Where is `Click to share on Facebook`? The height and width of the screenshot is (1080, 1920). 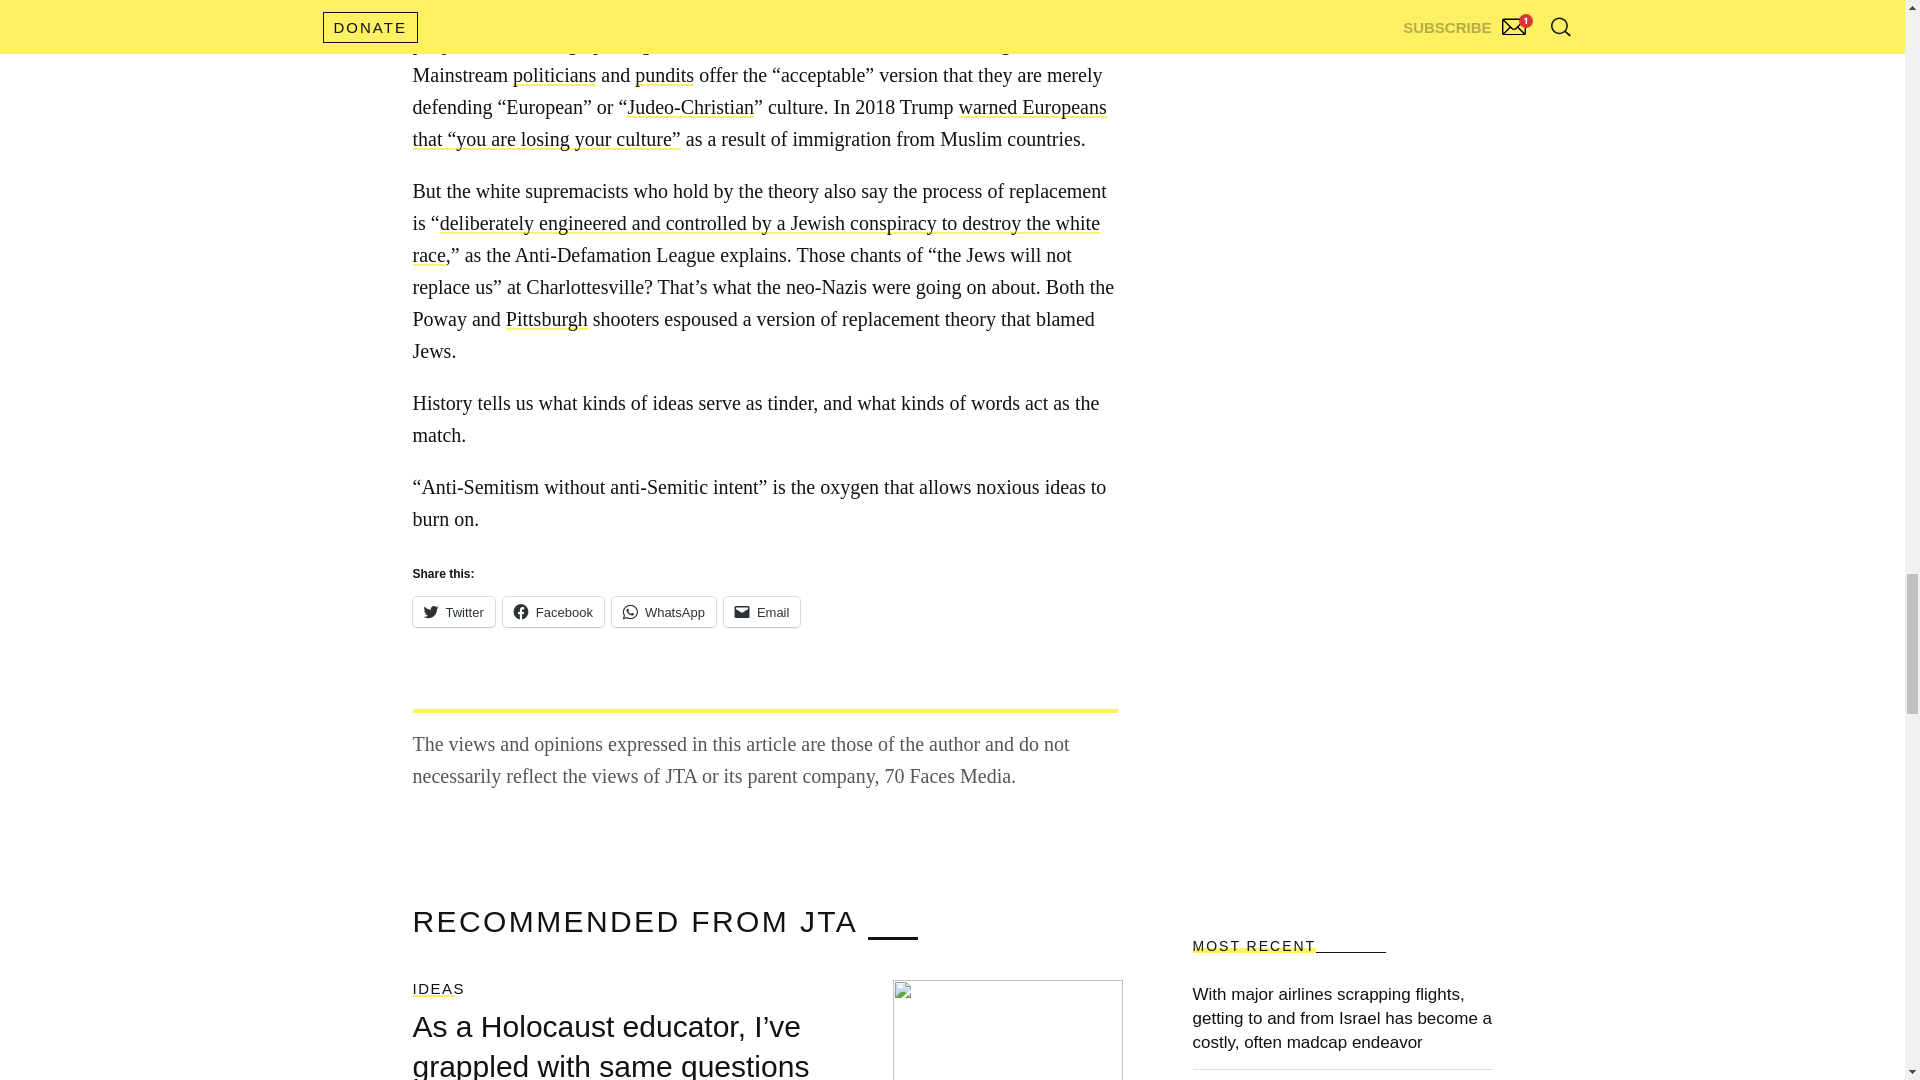 Click to share on Facebook is located at coordinates (554, 612).